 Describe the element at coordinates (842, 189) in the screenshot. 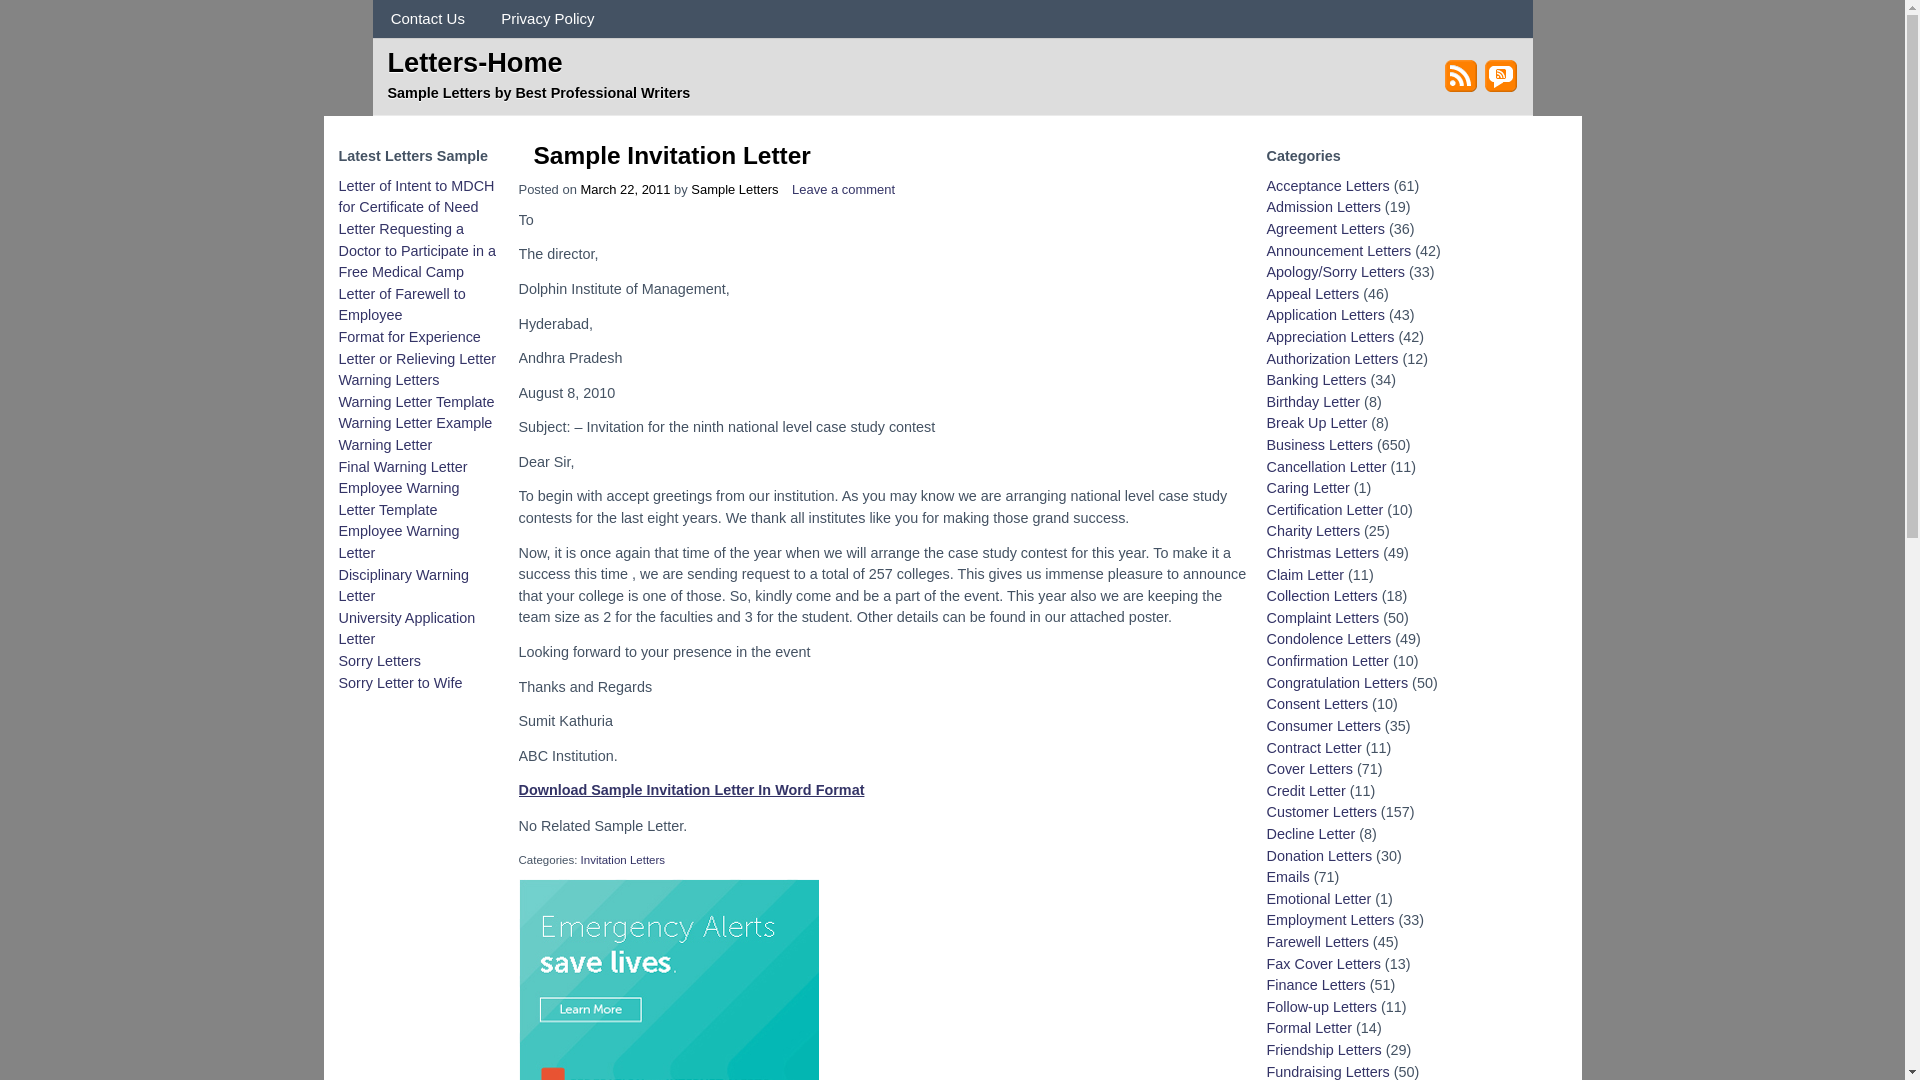

I see `Leave a comment` at that location.